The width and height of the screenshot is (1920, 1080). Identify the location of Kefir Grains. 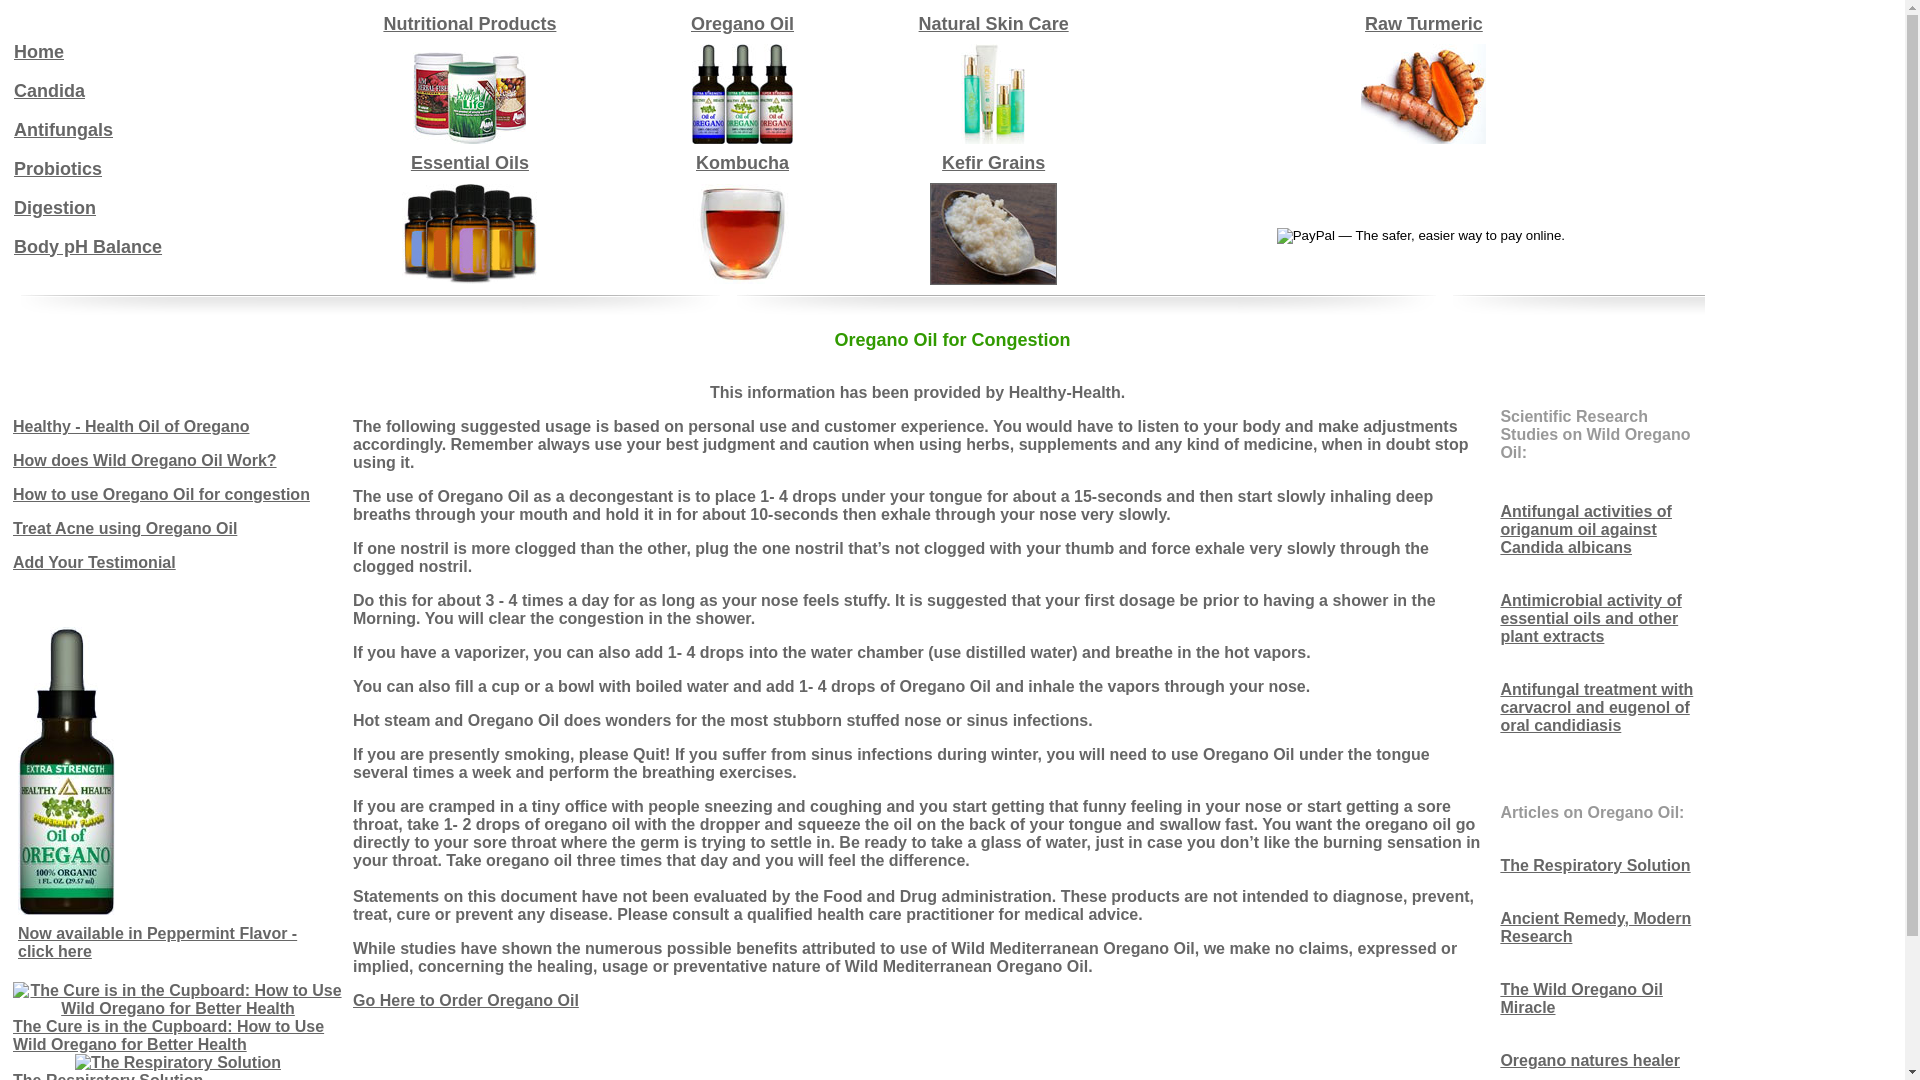
(994, 163).